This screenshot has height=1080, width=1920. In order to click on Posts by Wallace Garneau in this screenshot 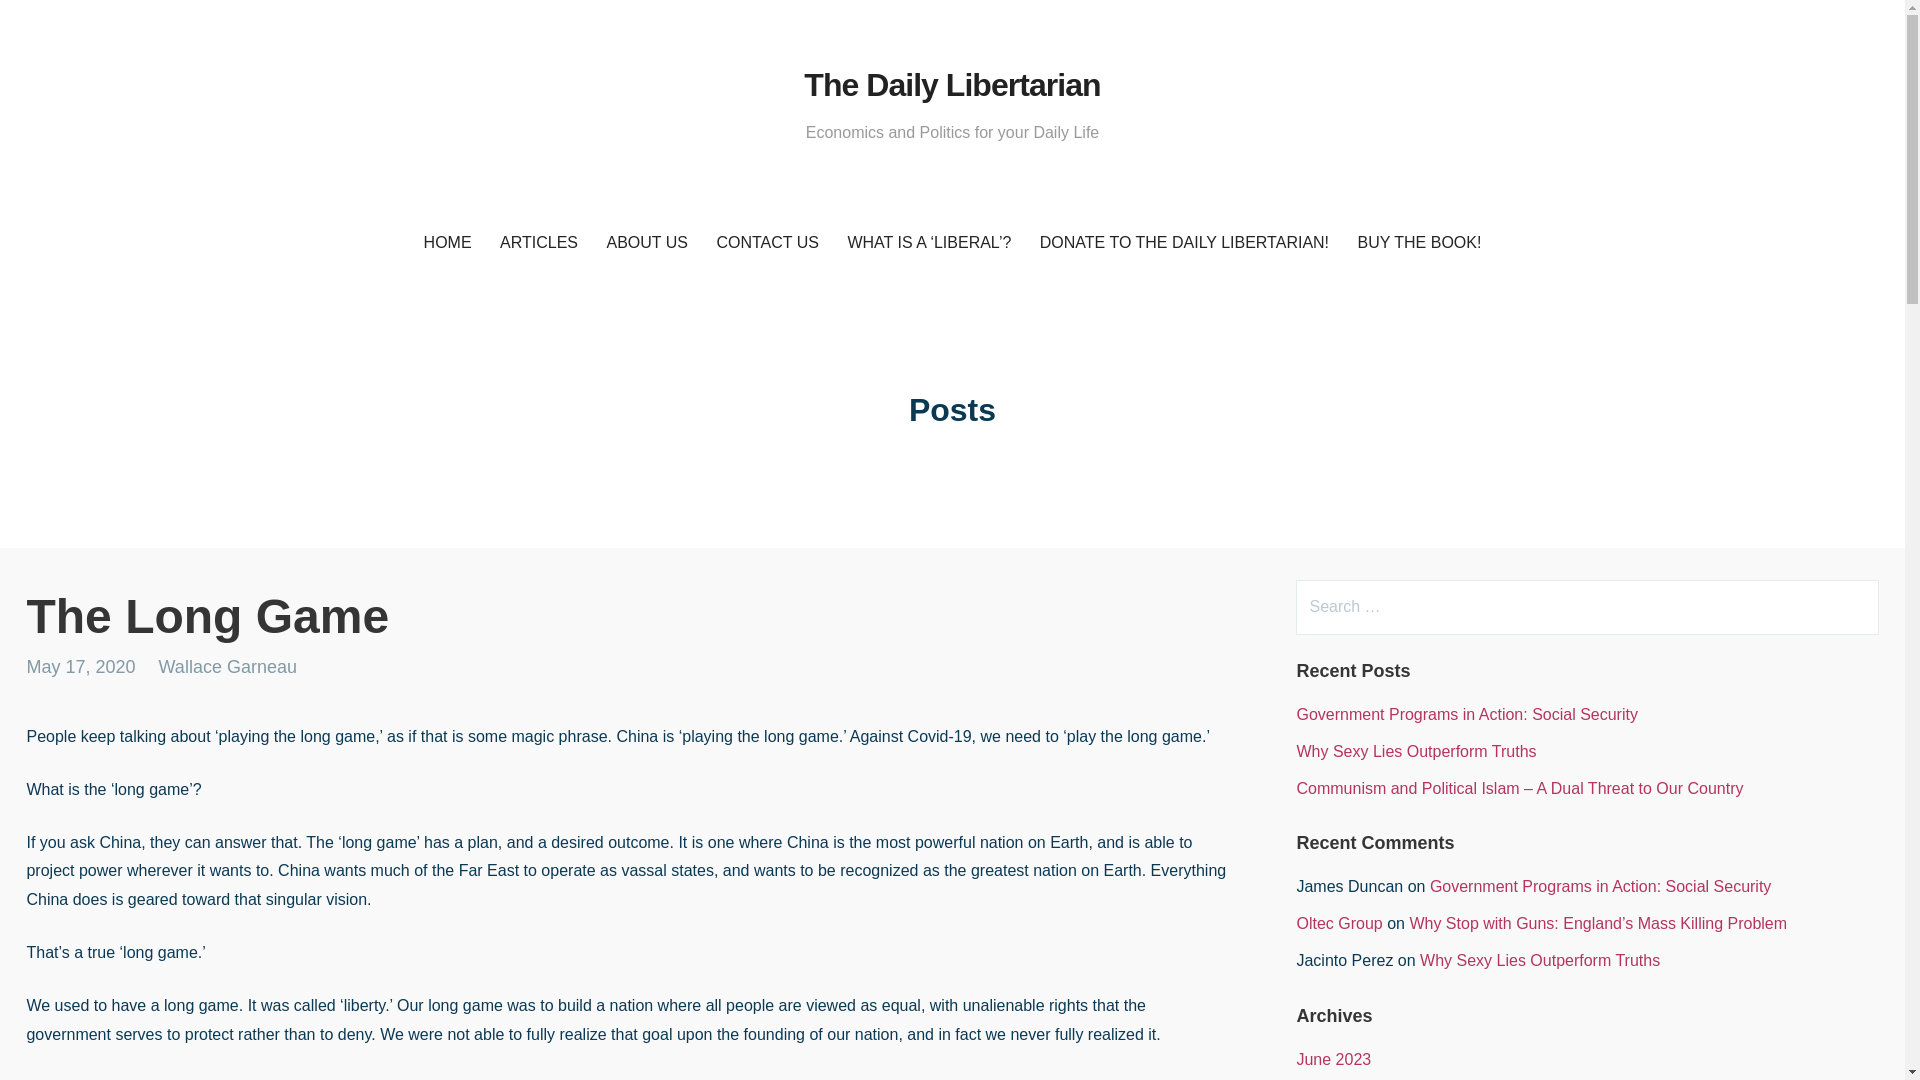, I will do `click(228, 666)`.